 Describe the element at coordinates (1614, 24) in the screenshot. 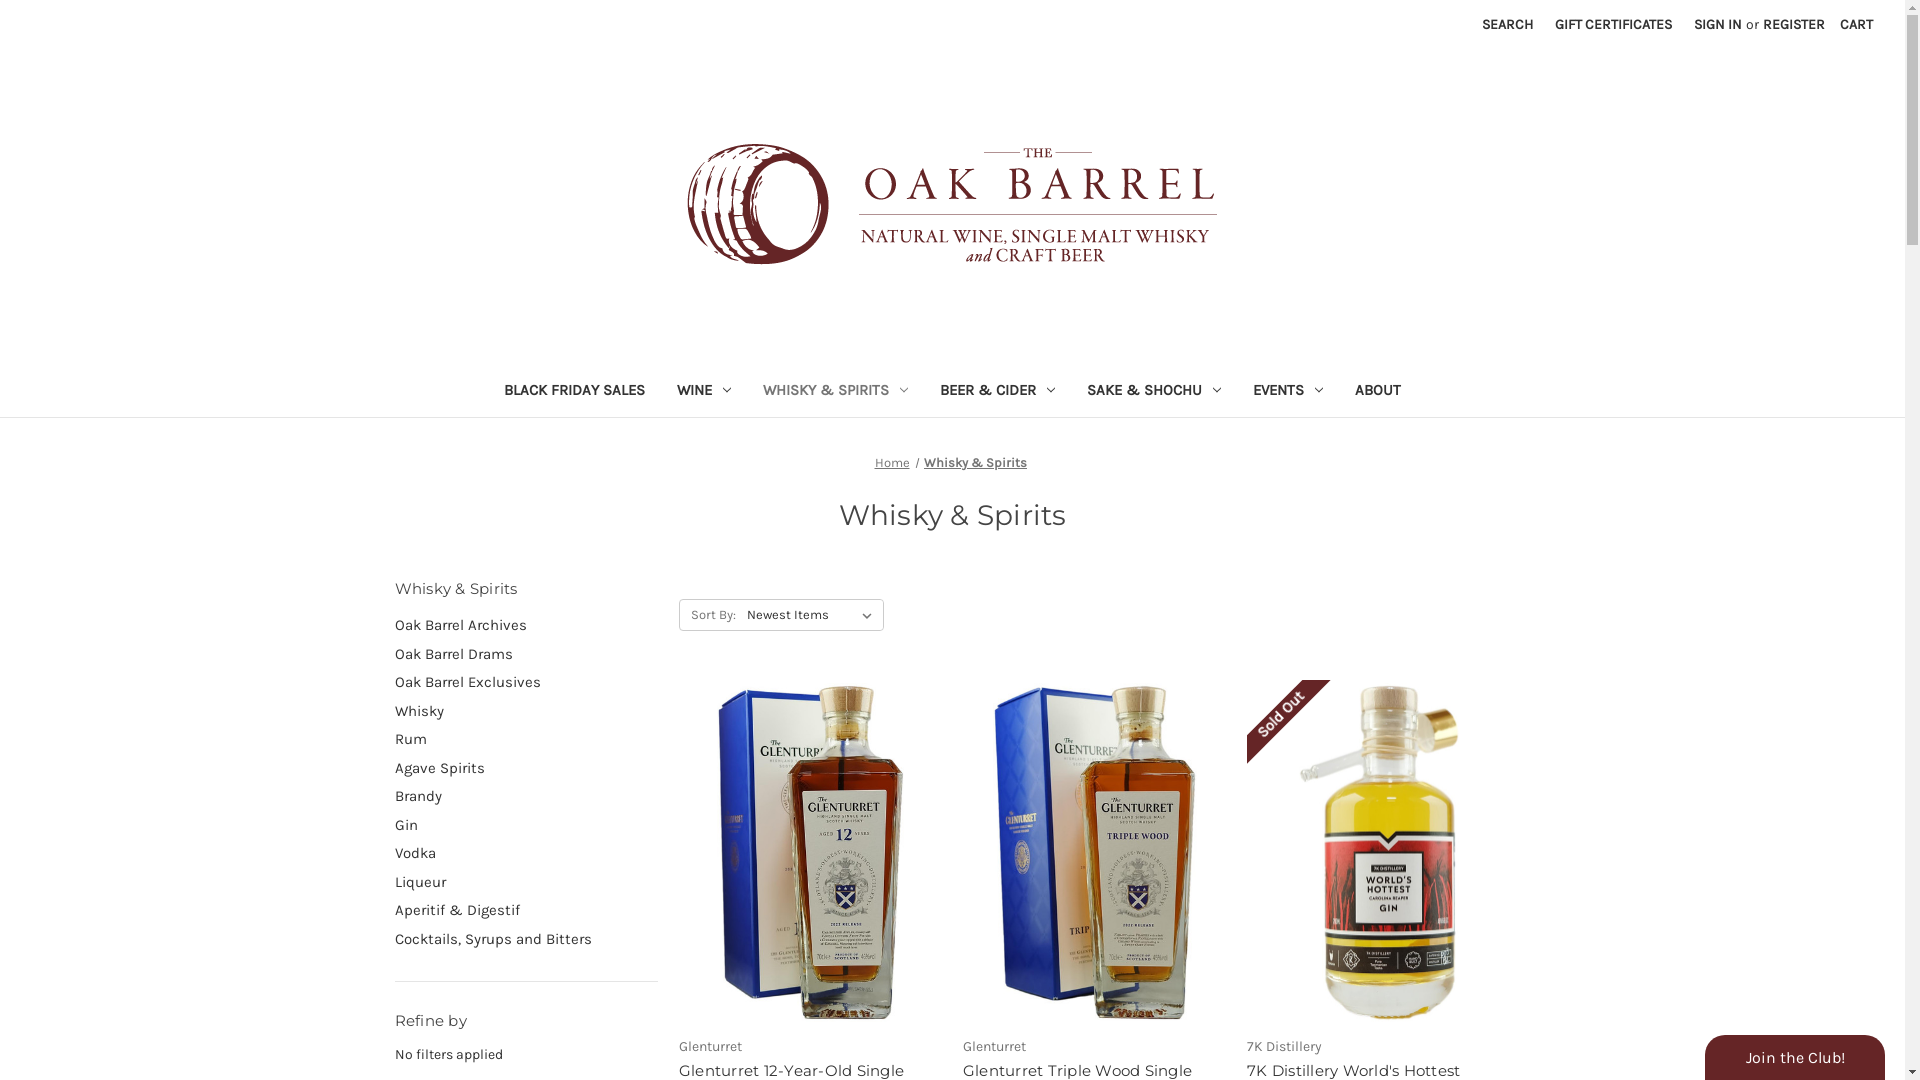

I see `GIFT CERTIFICATES` at that location.